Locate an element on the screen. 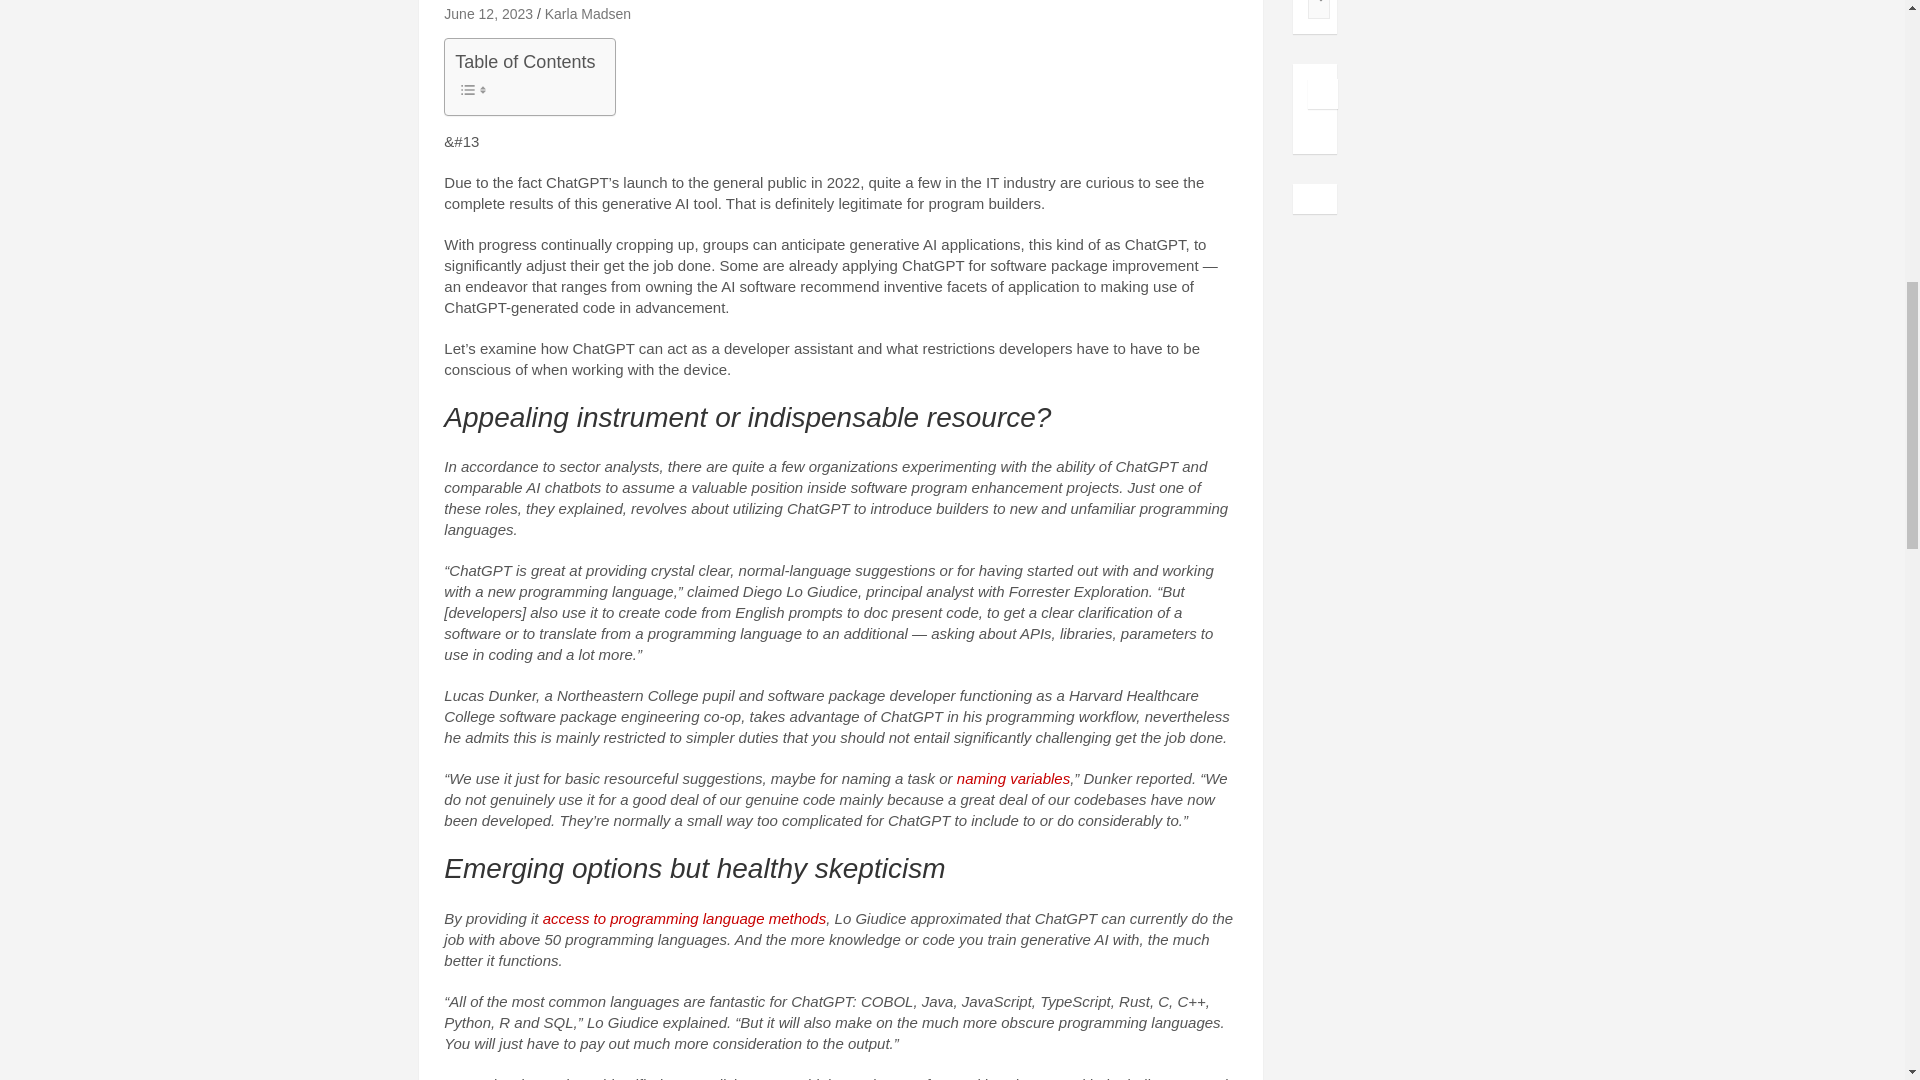  access to programming language methods is located at coordinates (685, 918).